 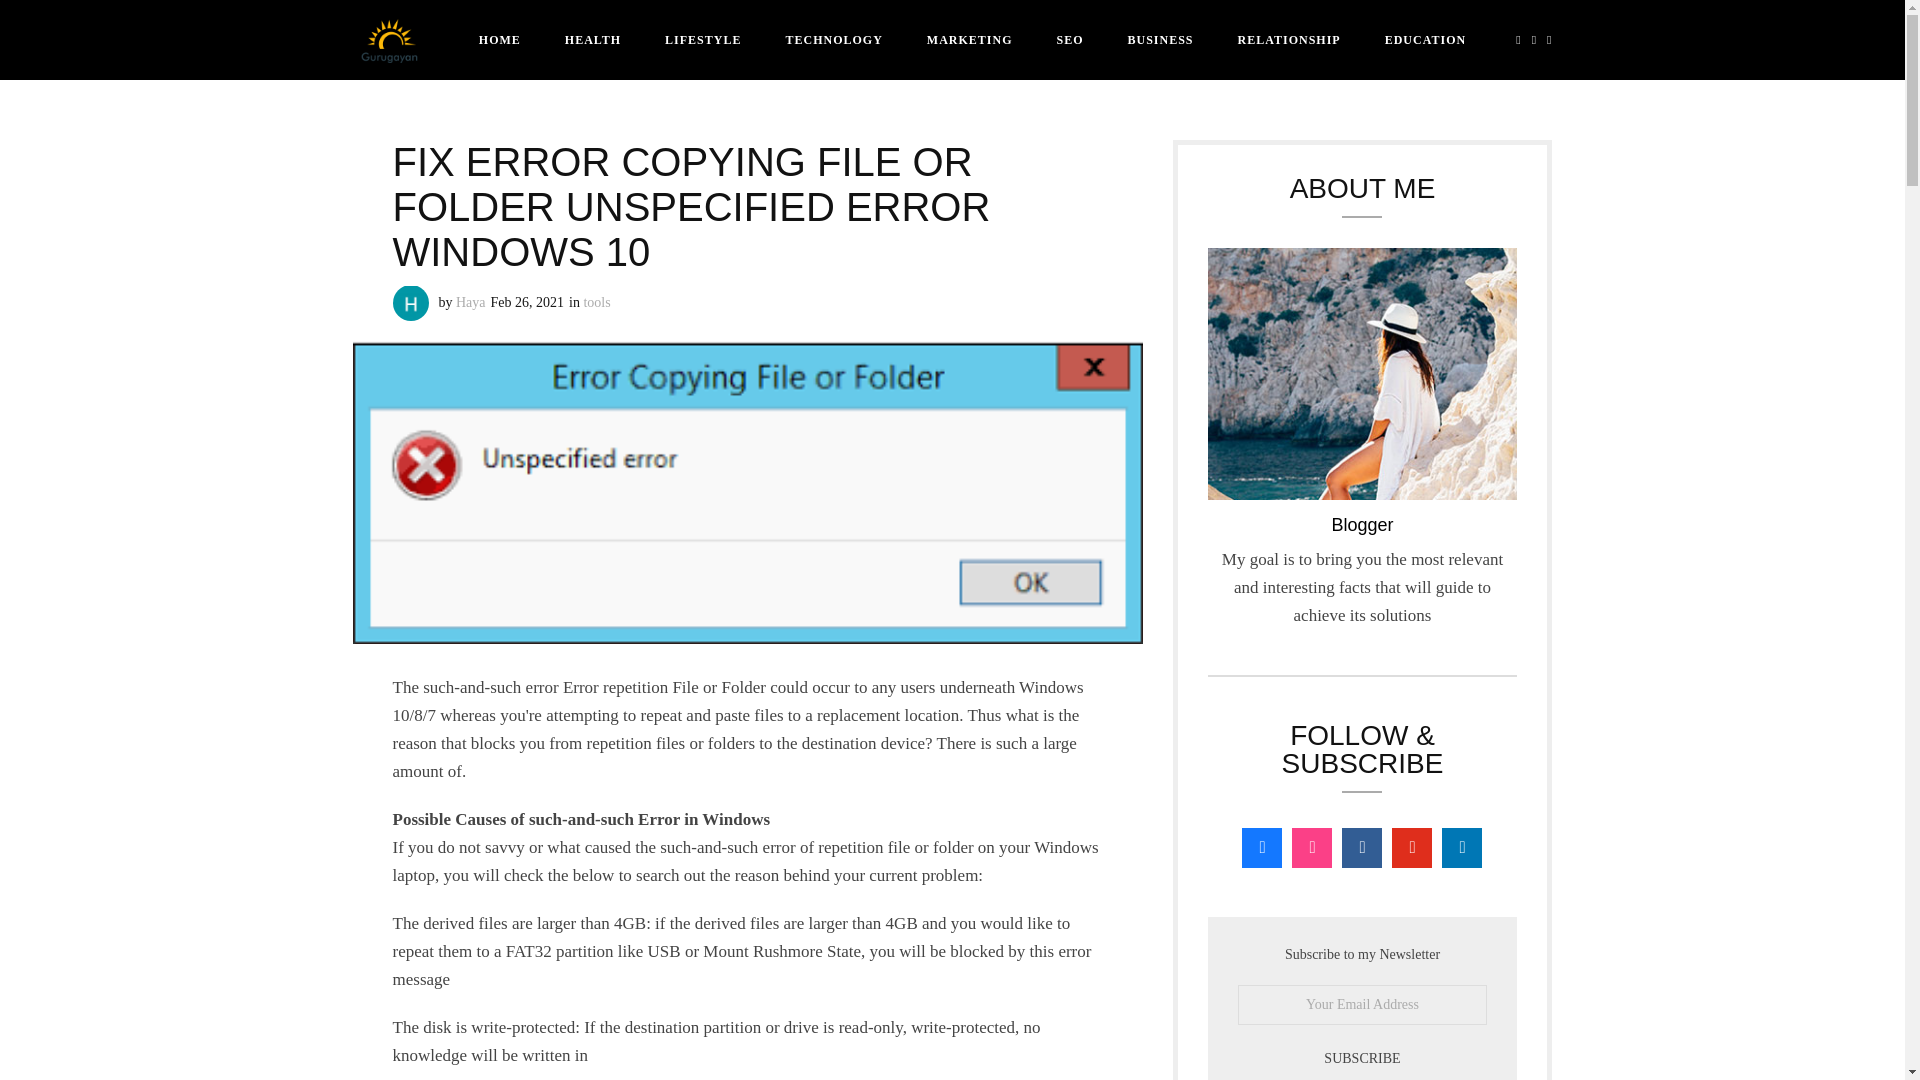 I want to click on EDUCATION, so click(x=1426, y=40).